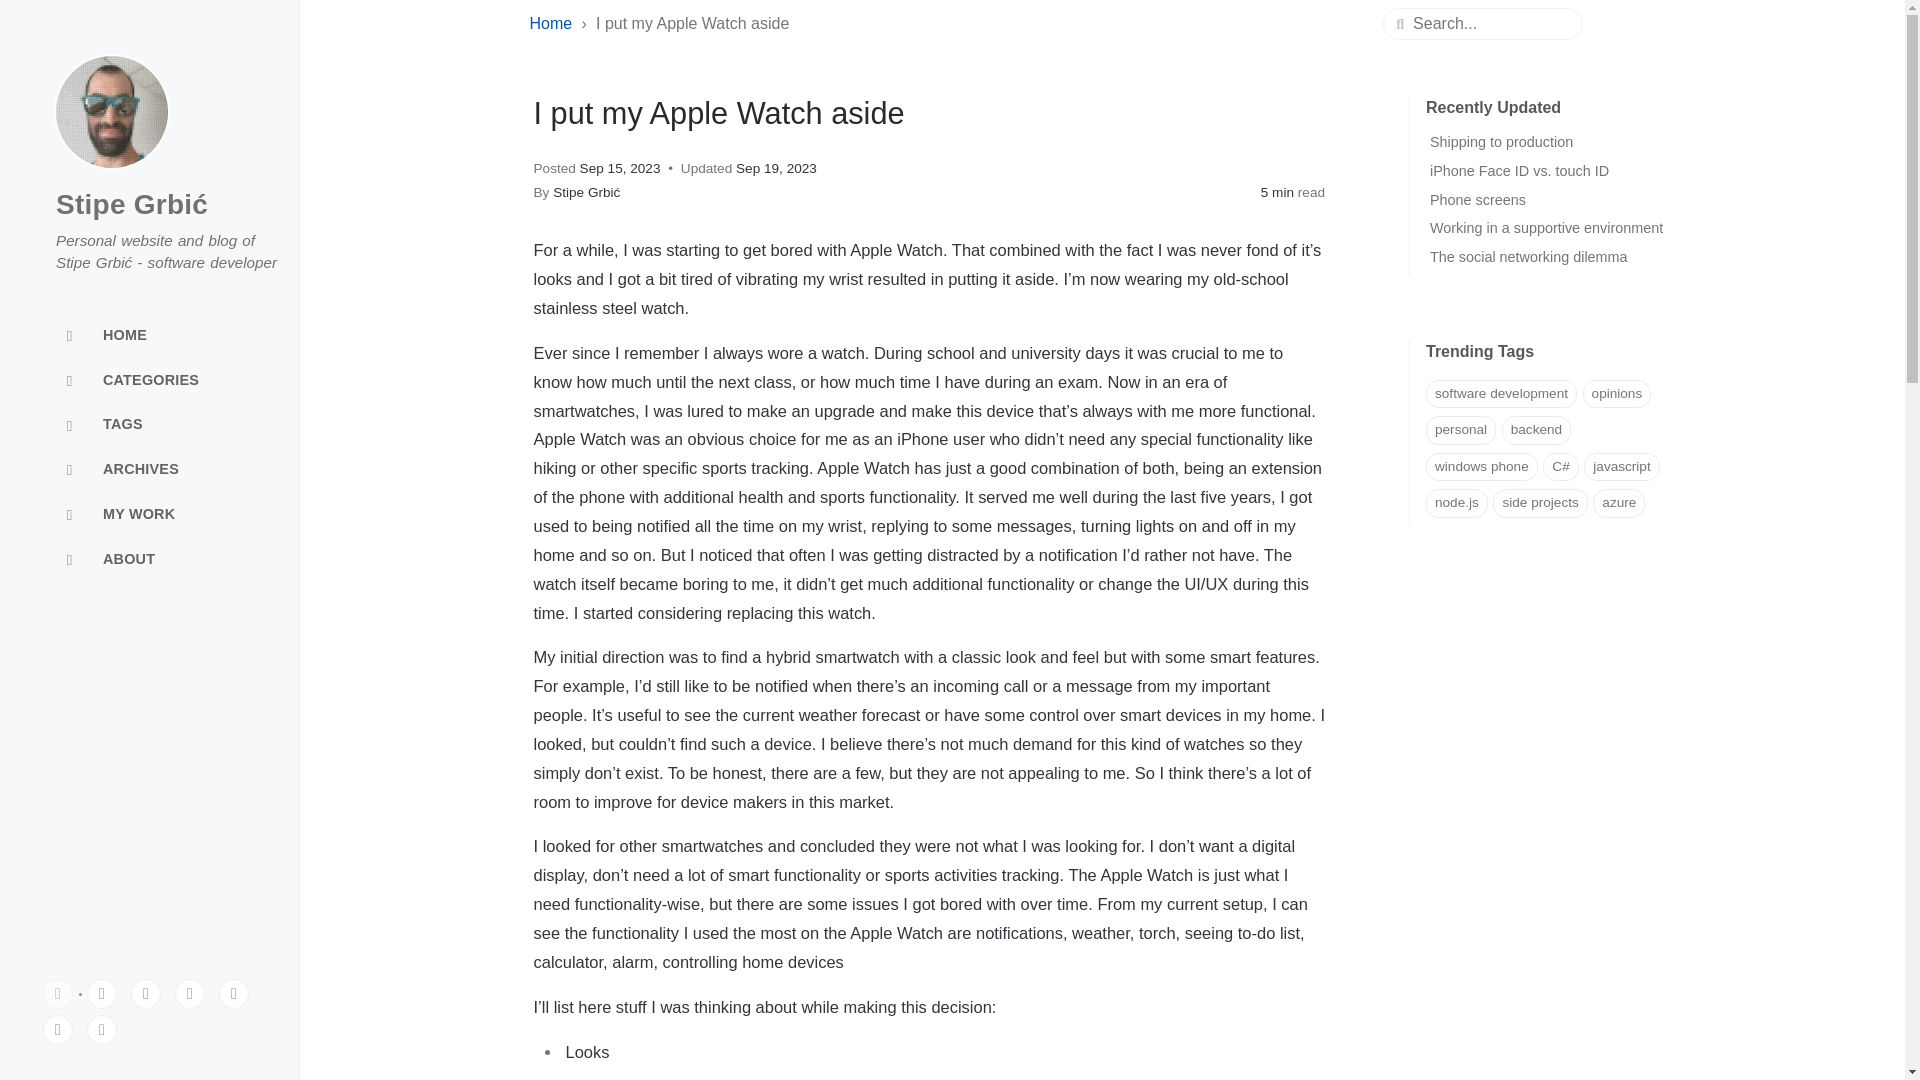  I want to click on CATEGORIES, so click(150, 380).